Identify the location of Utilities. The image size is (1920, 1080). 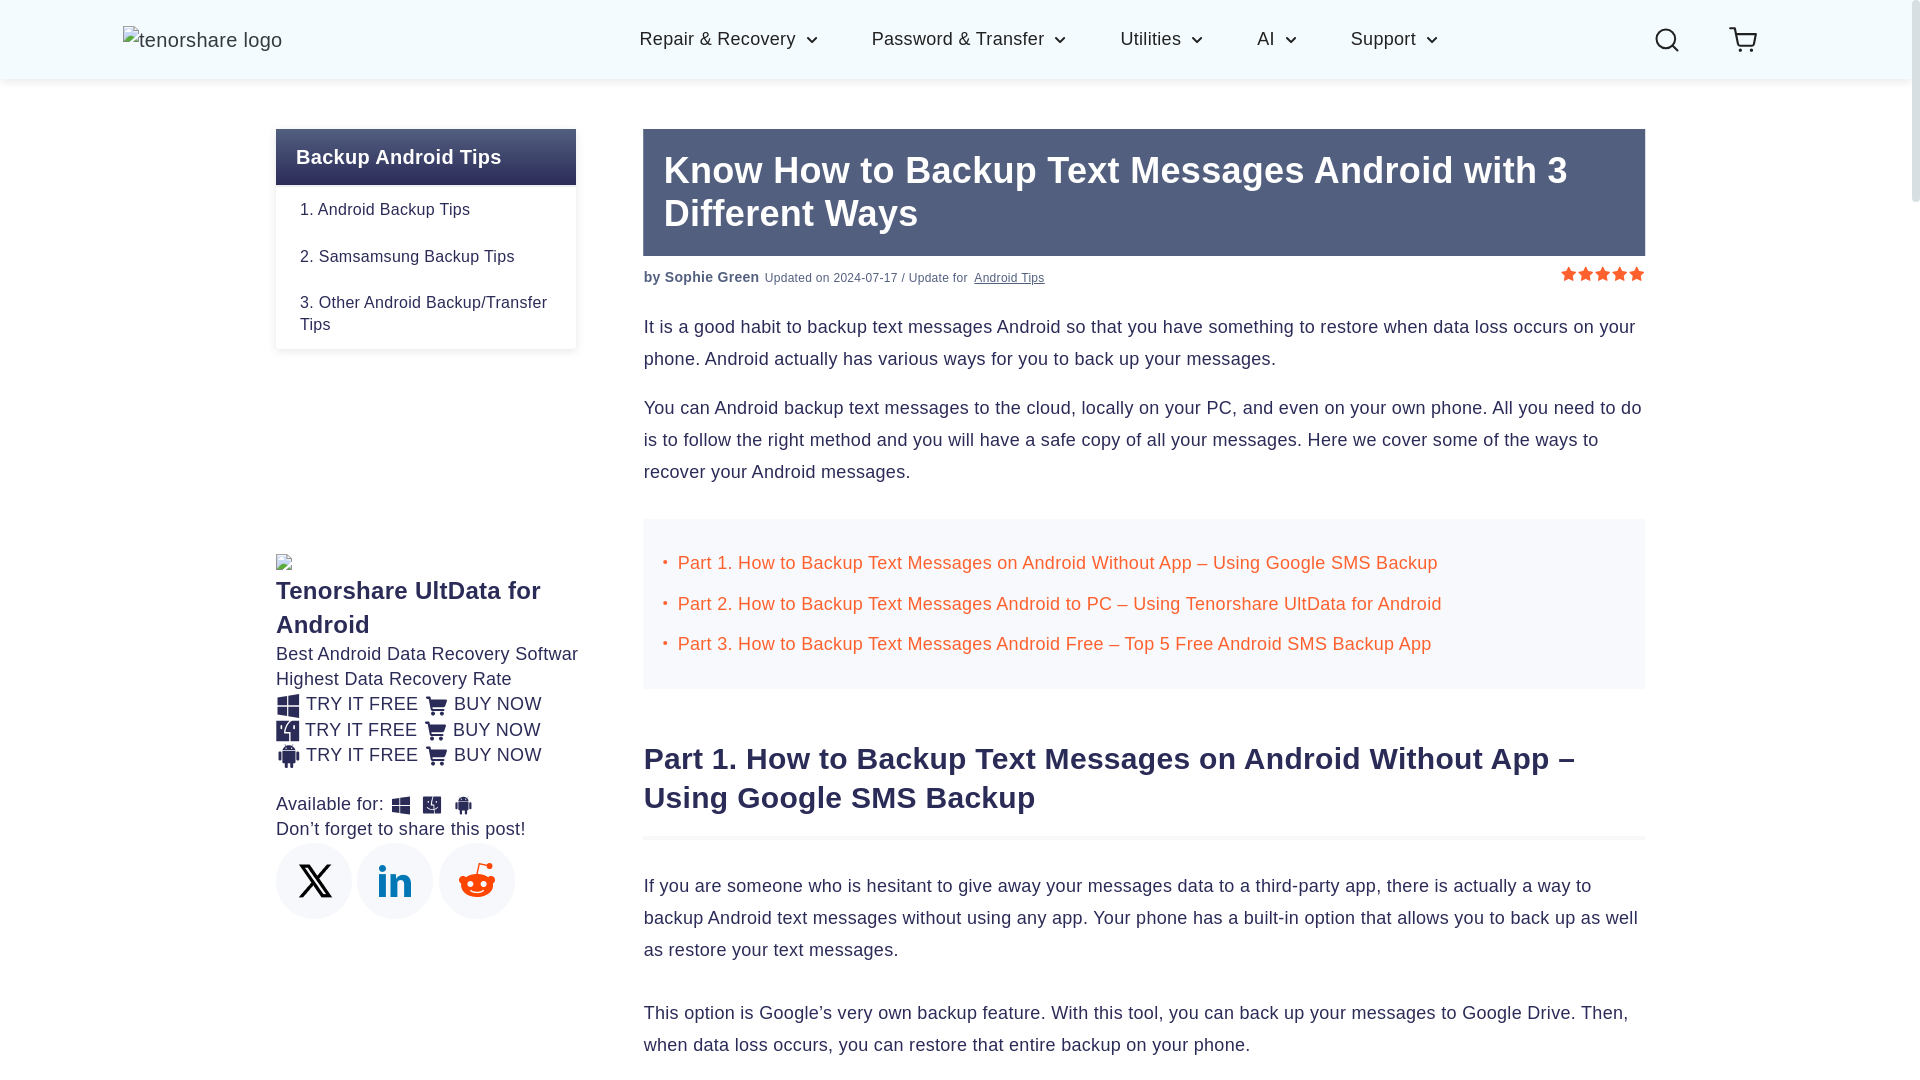
(1188, 38).